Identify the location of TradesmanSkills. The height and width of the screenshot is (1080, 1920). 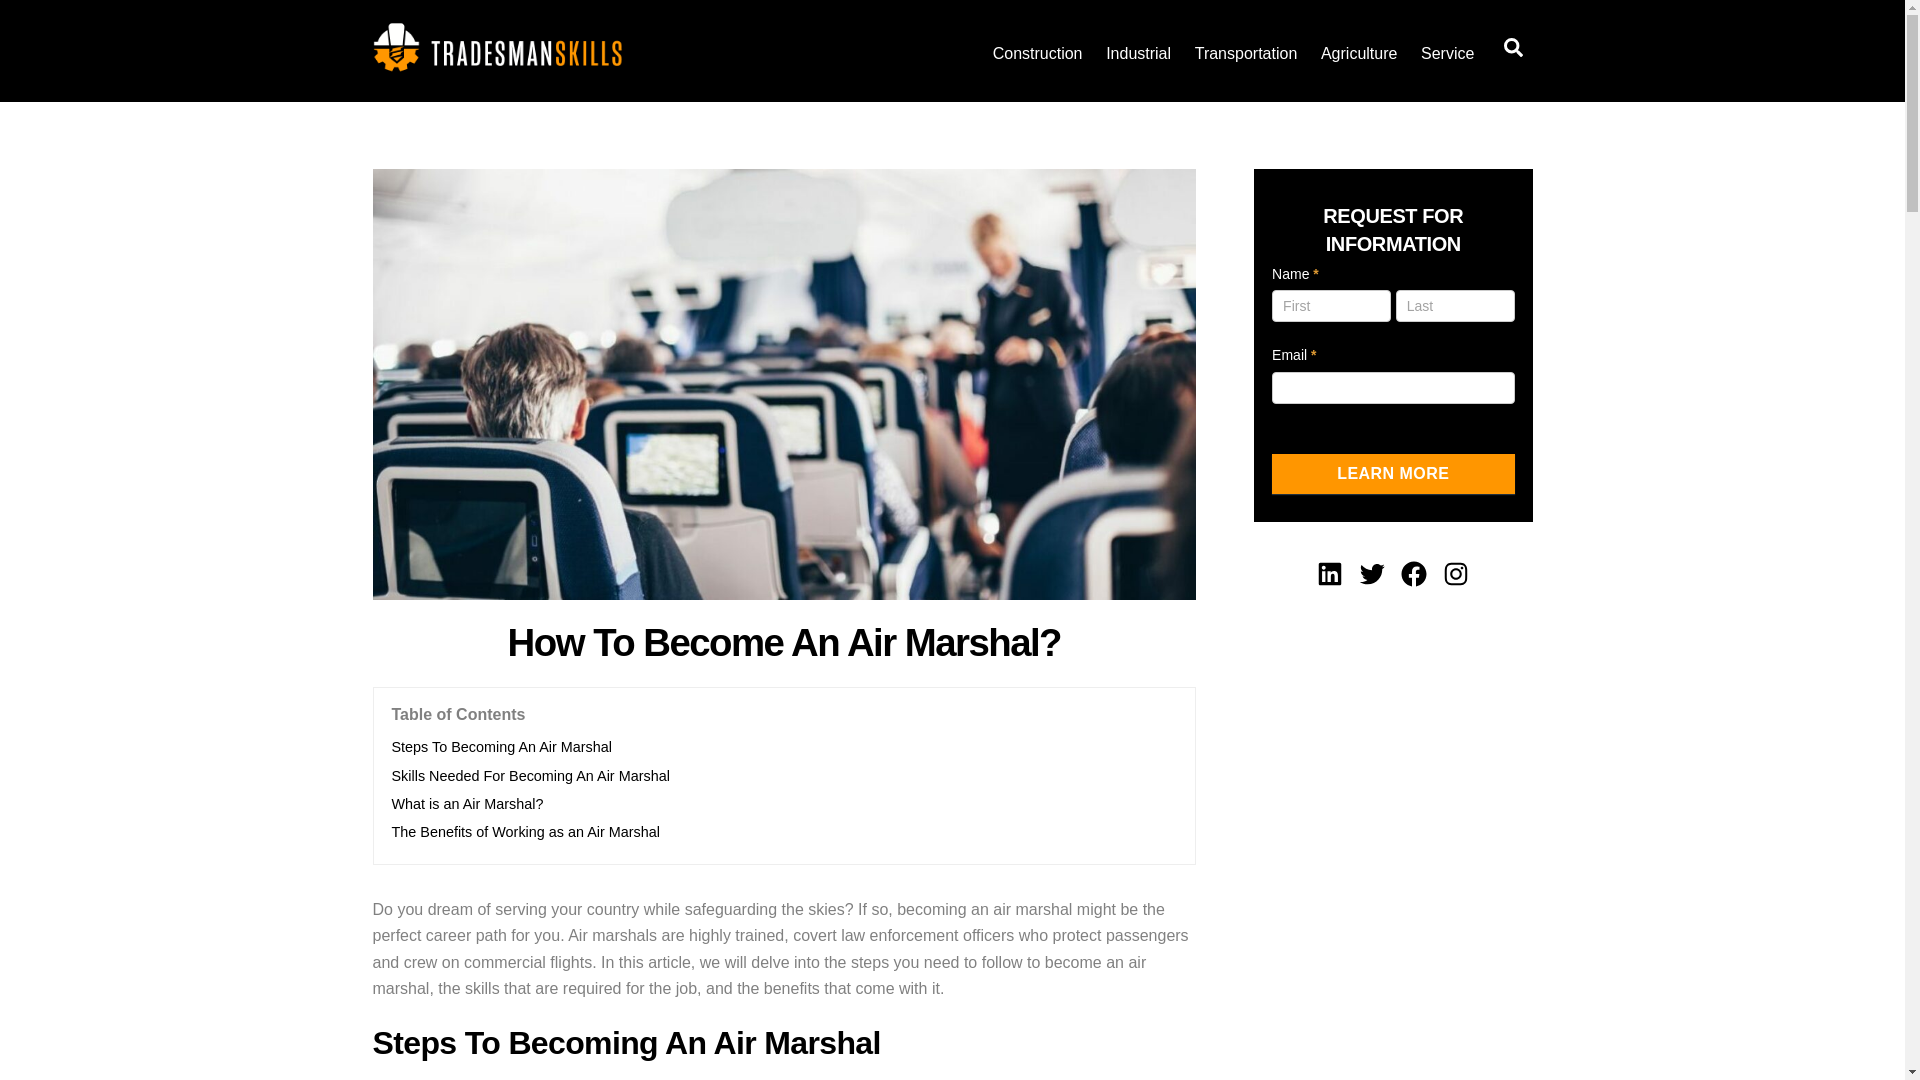
(497, 62).